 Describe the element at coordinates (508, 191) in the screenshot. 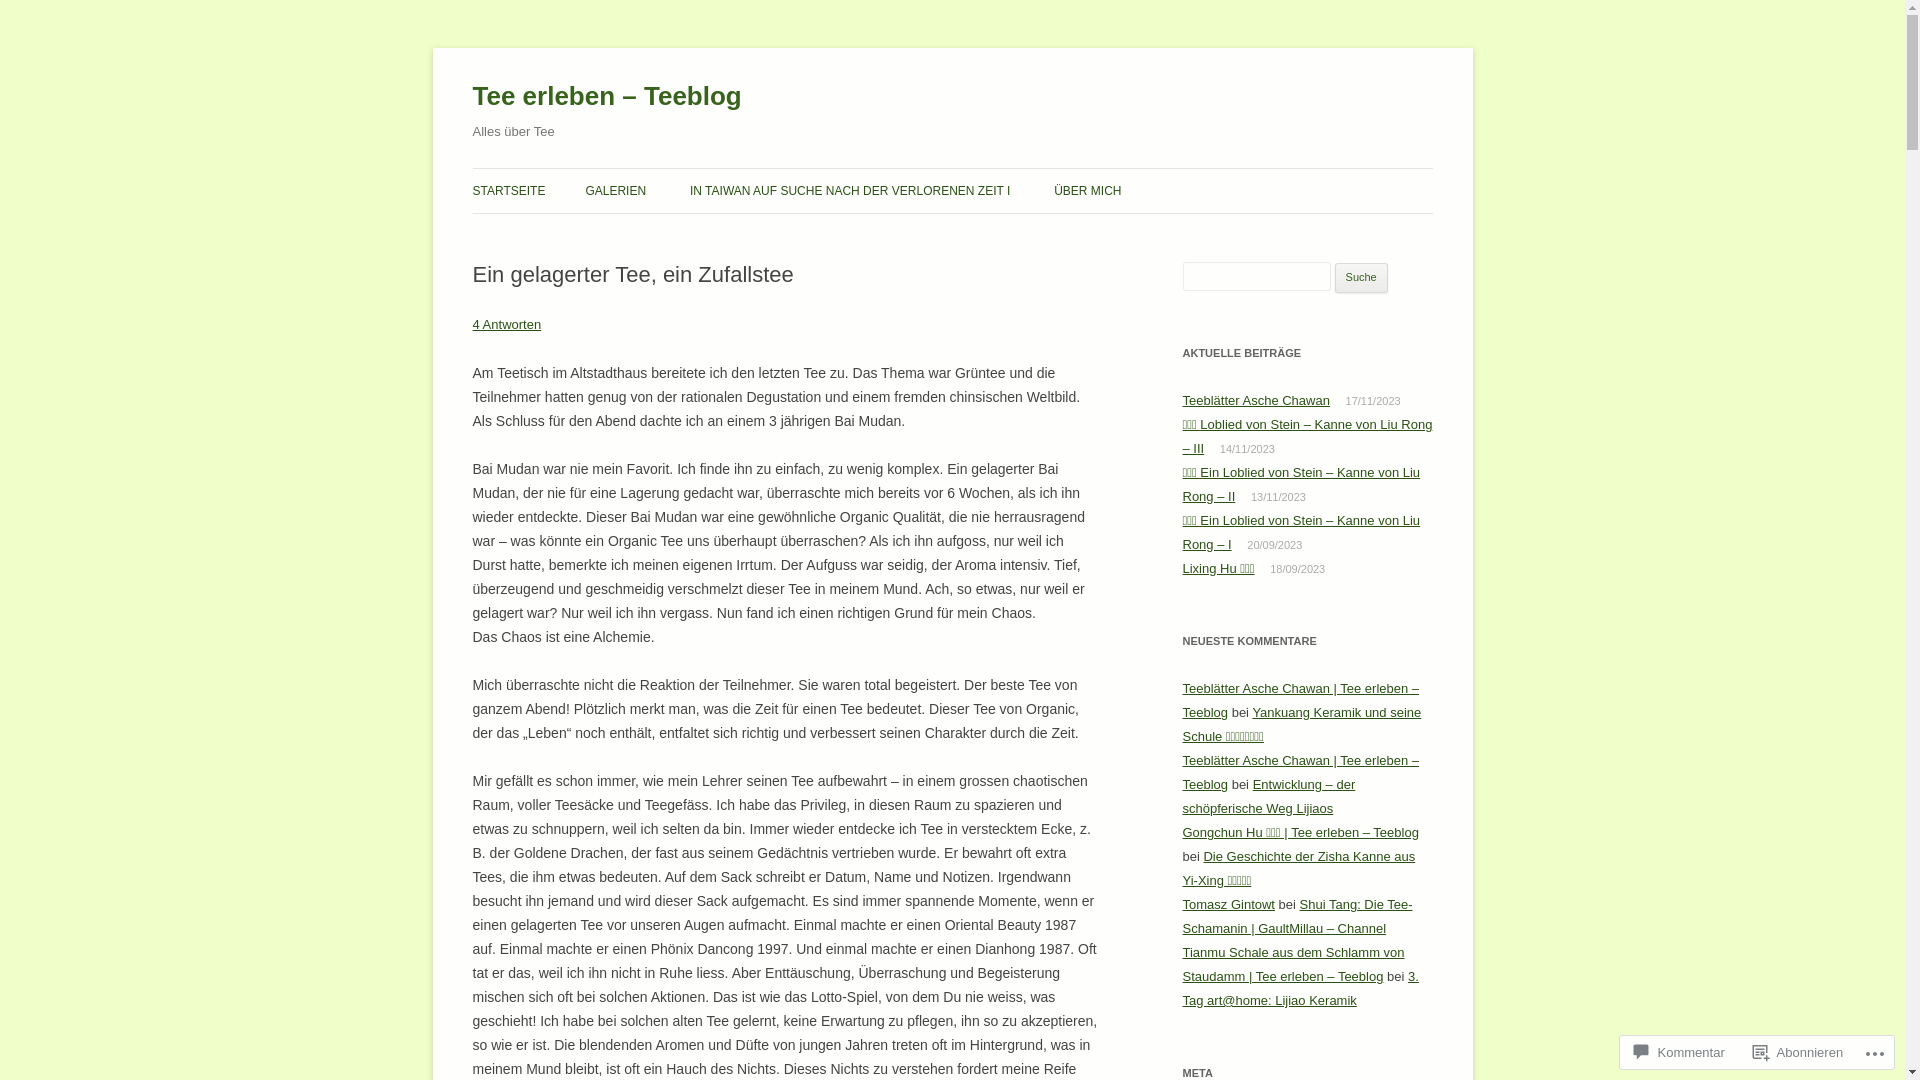

I see `STARTSEITE` at that location.